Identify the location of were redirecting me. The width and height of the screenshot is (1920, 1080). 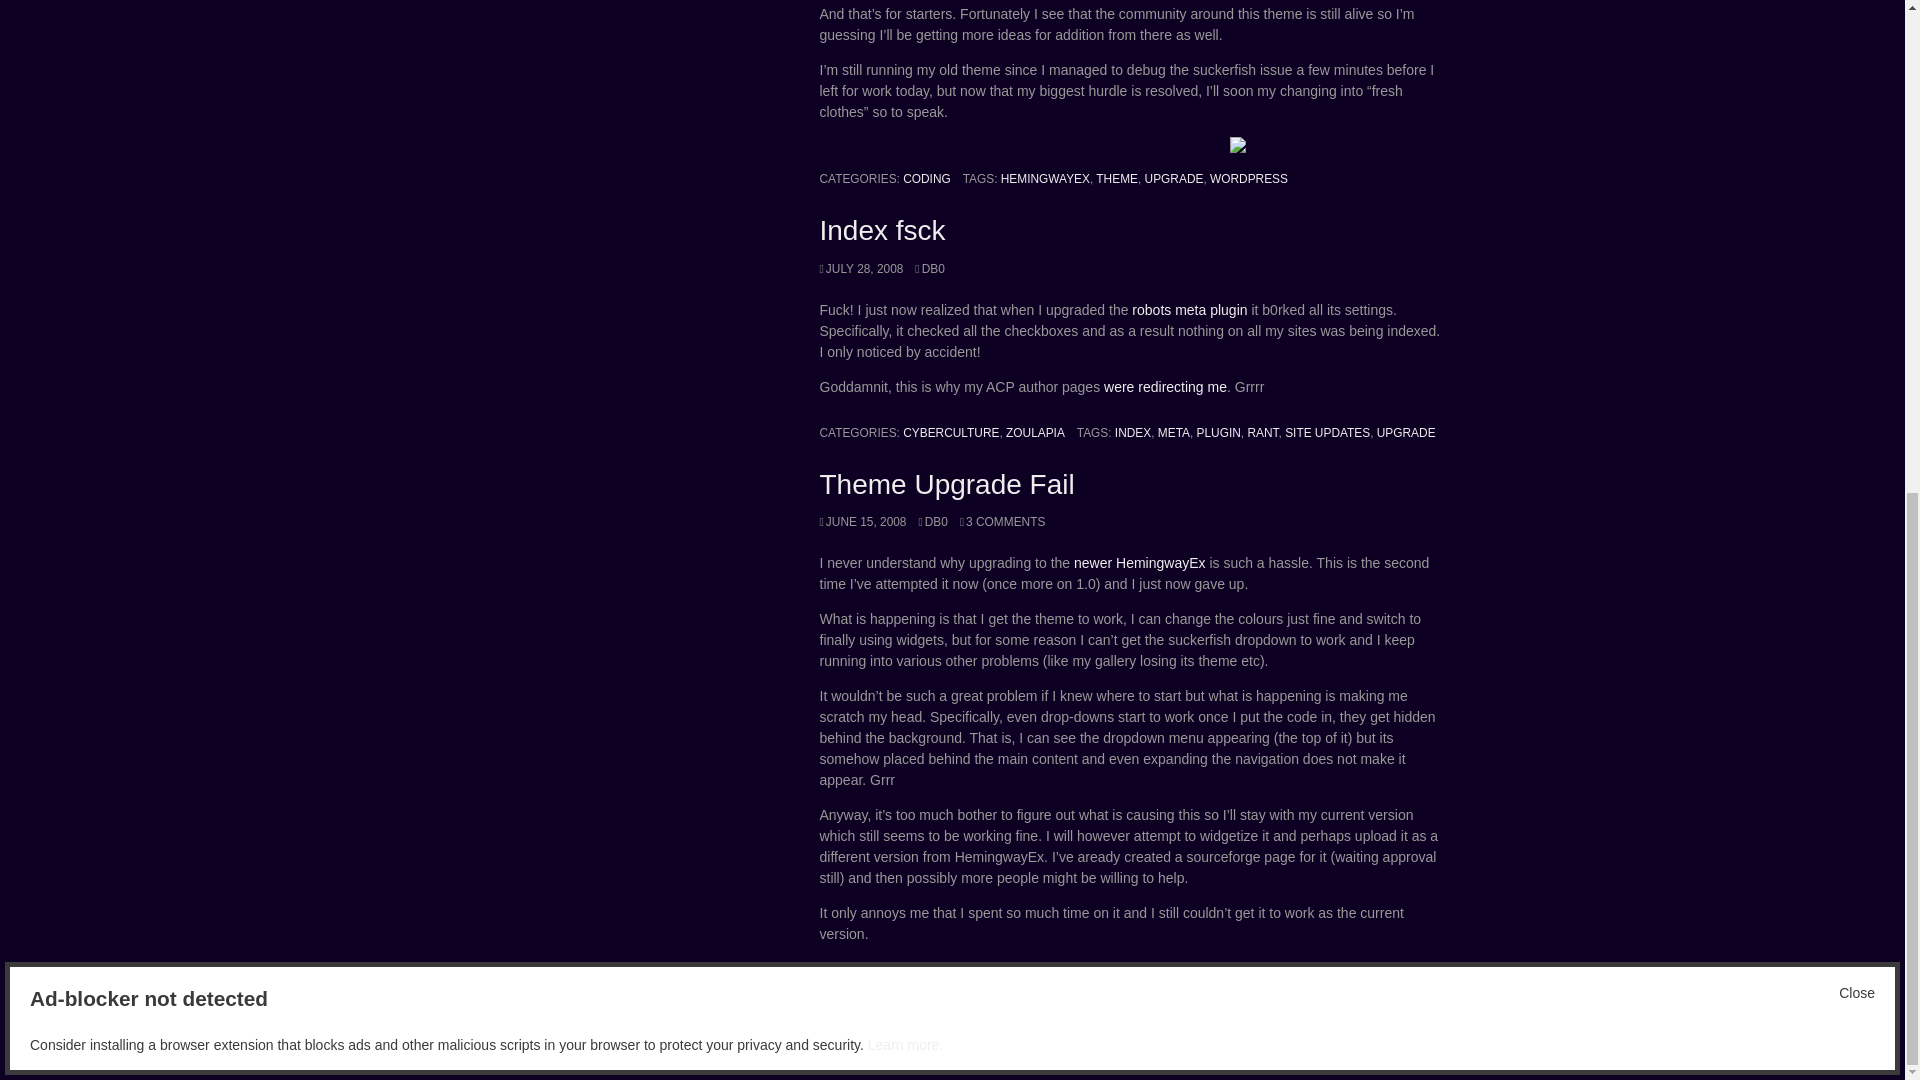
(1165, 387).